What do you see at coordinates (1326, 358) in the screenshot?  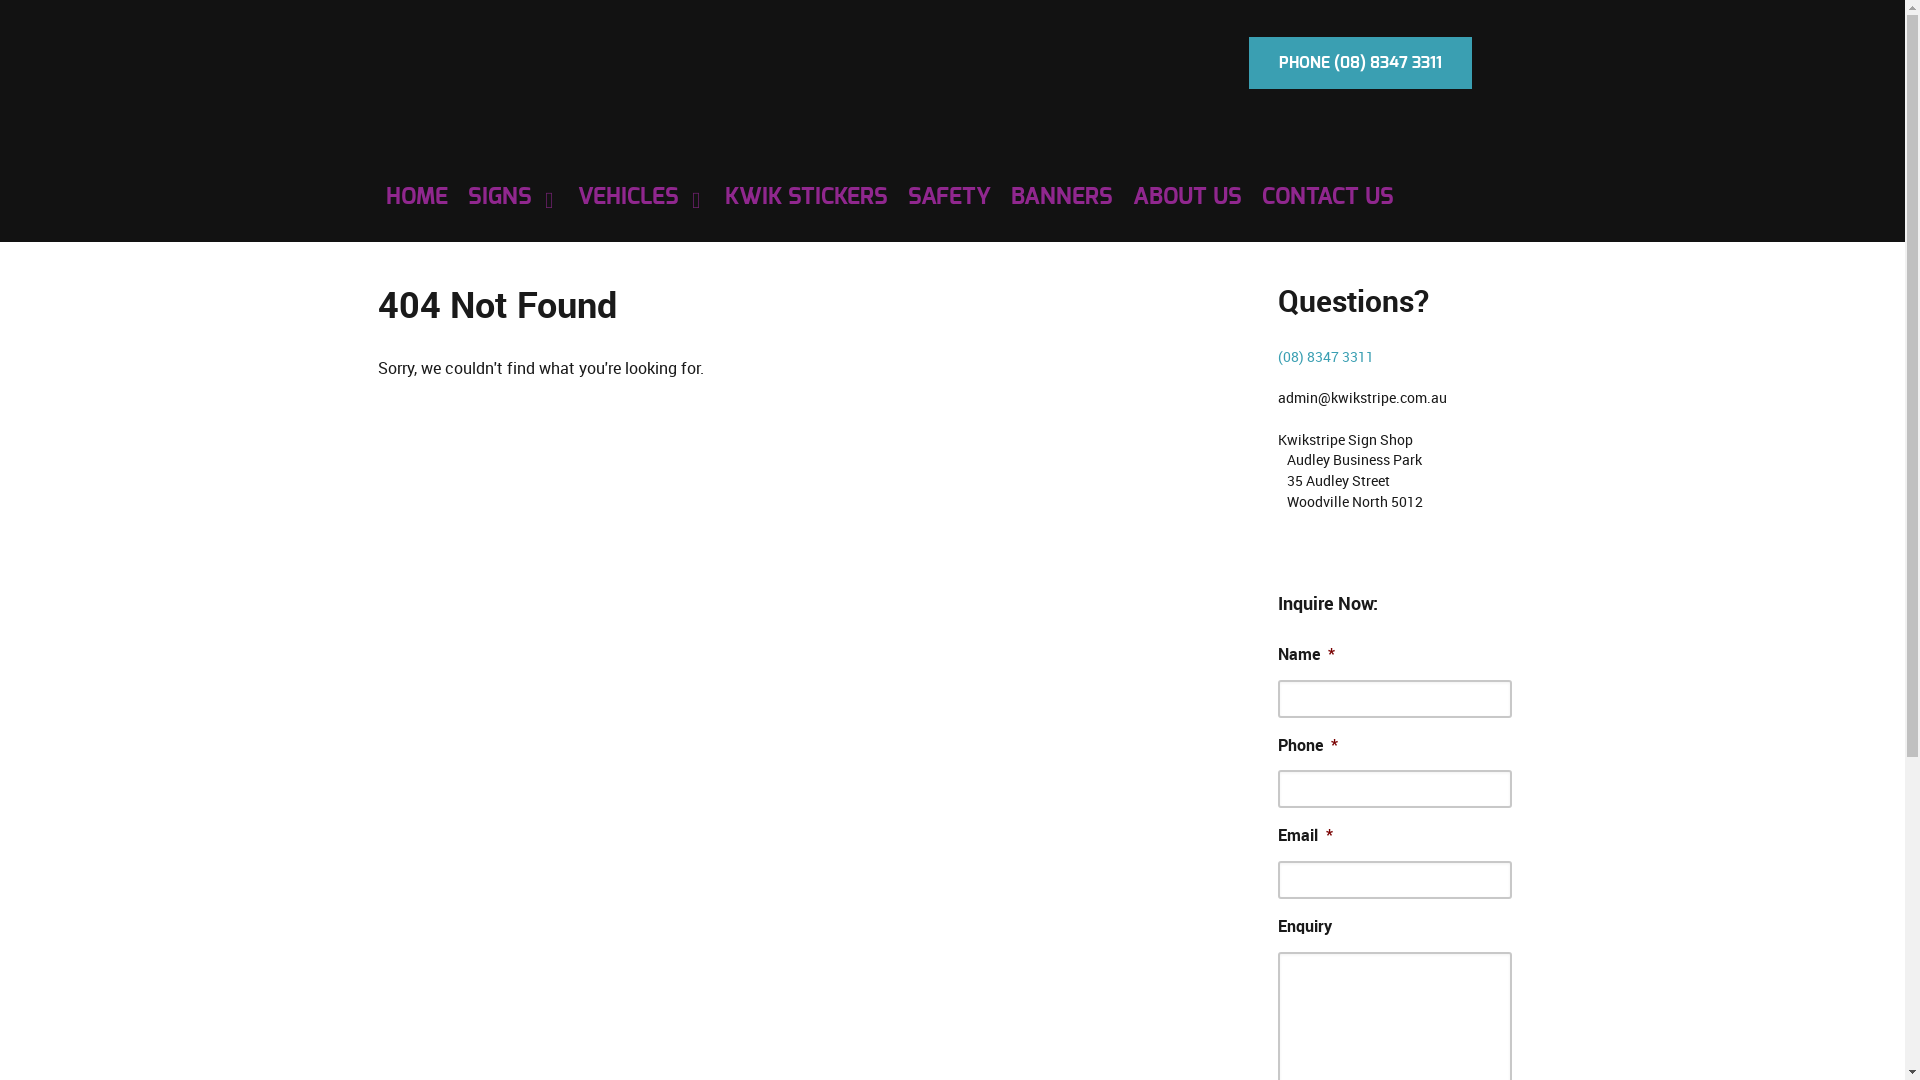 I see `(08) 8347 3311` at bounding box center [1326, 358].